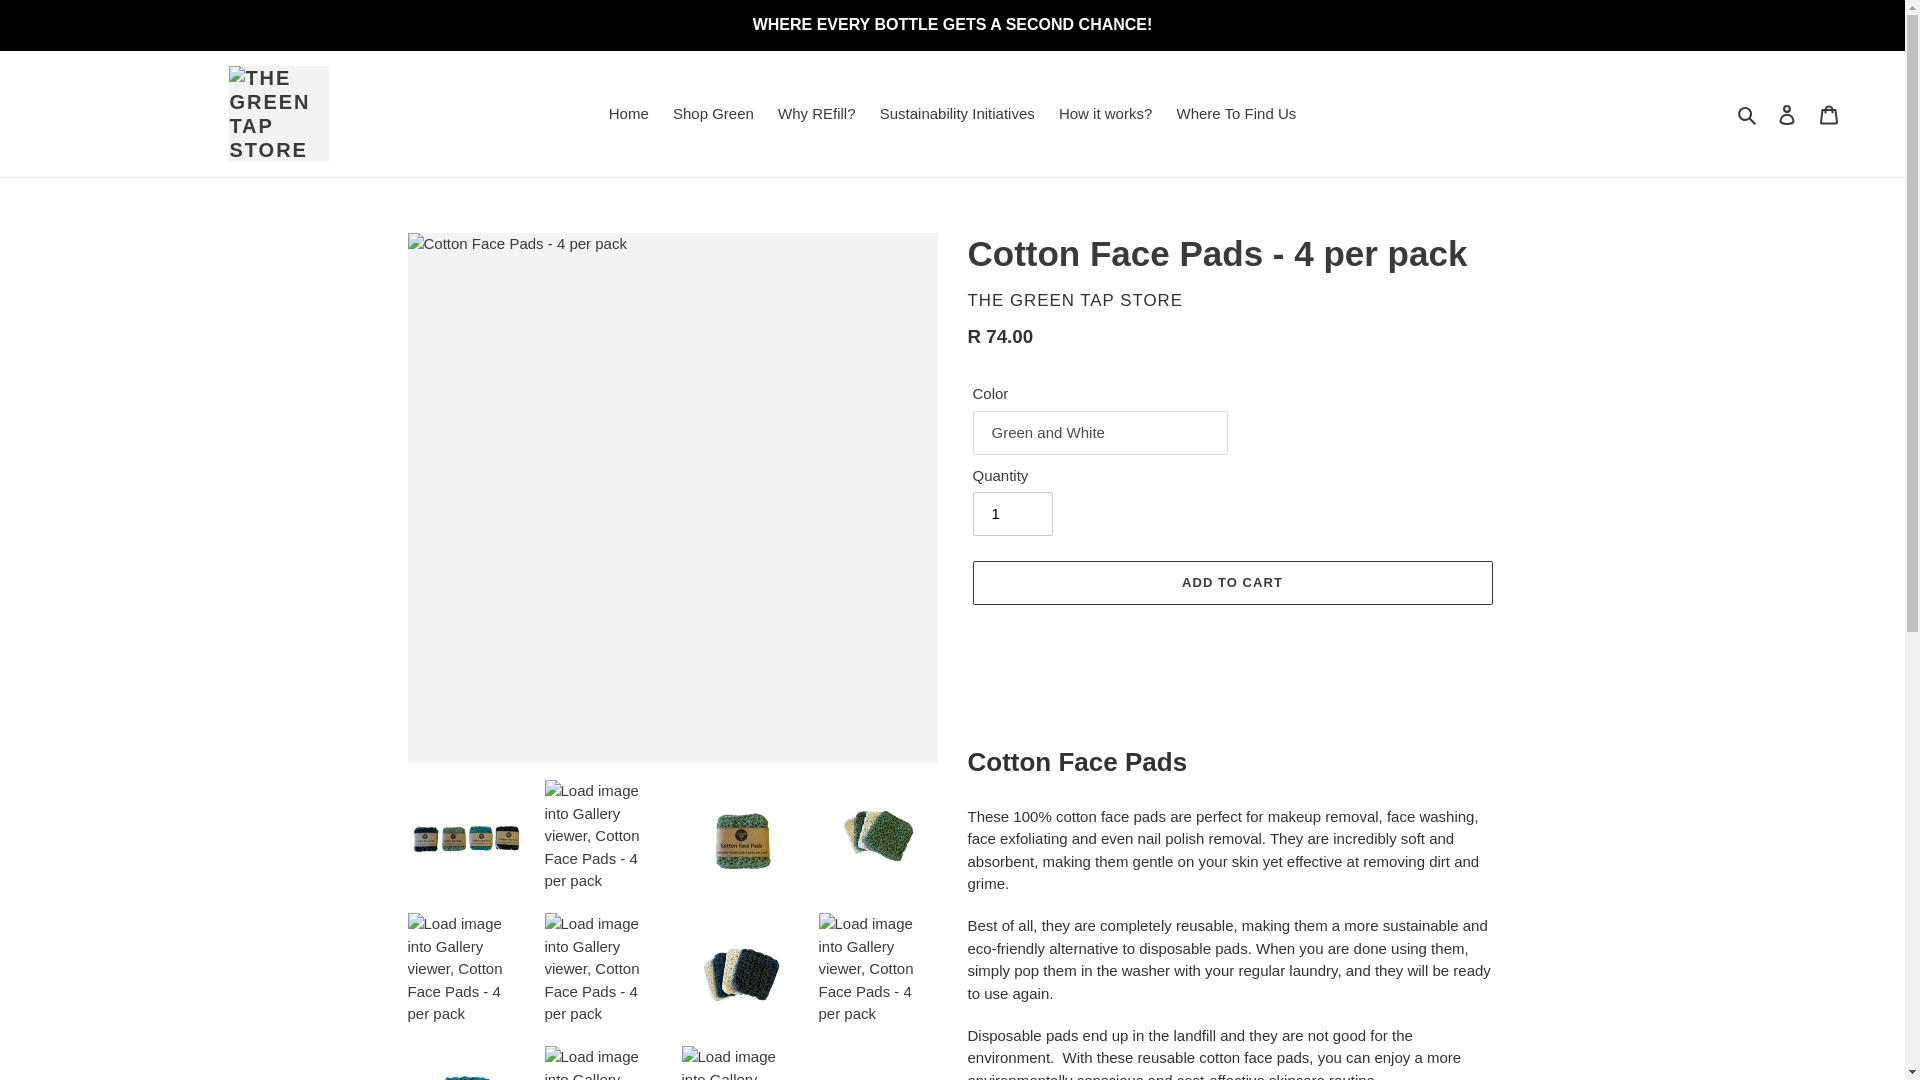 The width and height of the screenshot is (1920, 1080). Describe the element at coordinates (956, 114) in the screenshot. I see `Sustainability Initiatives` at that location.